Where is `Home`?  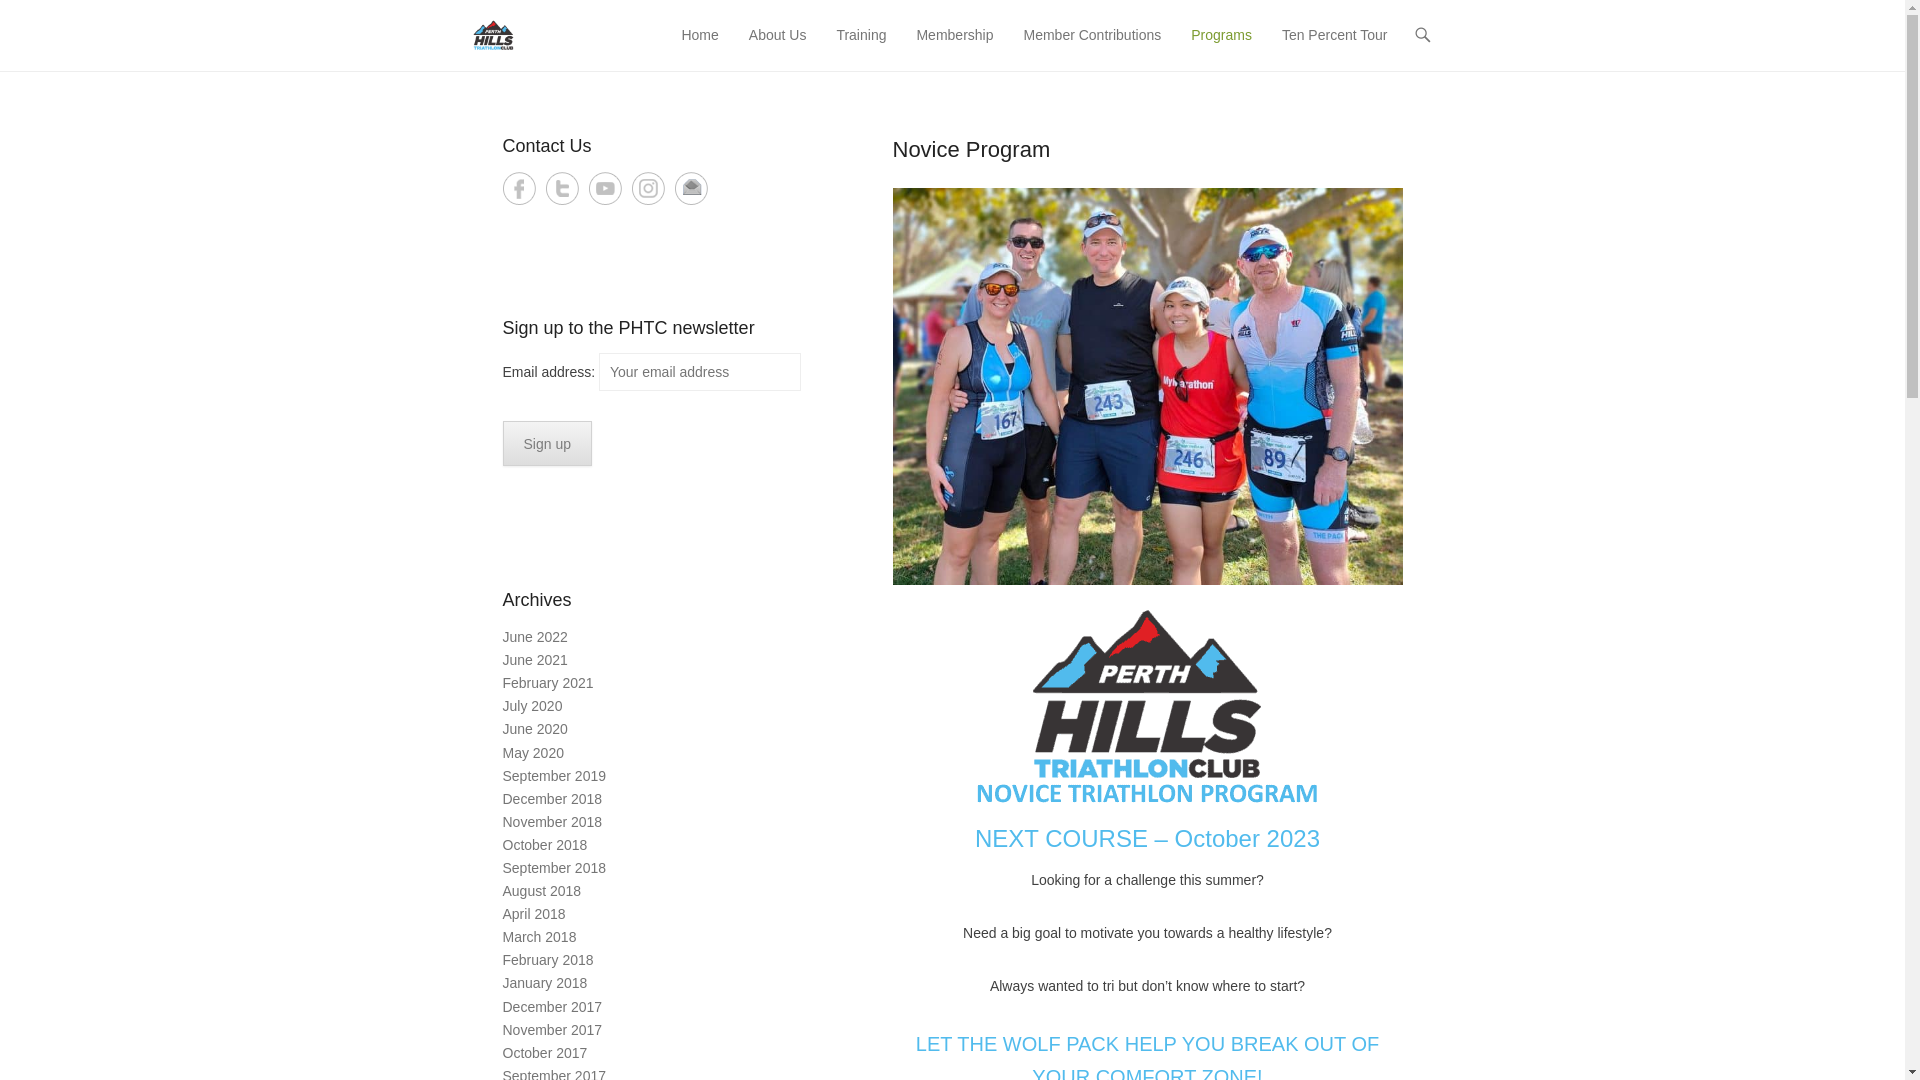
Home is located at coordinates (700, 48).